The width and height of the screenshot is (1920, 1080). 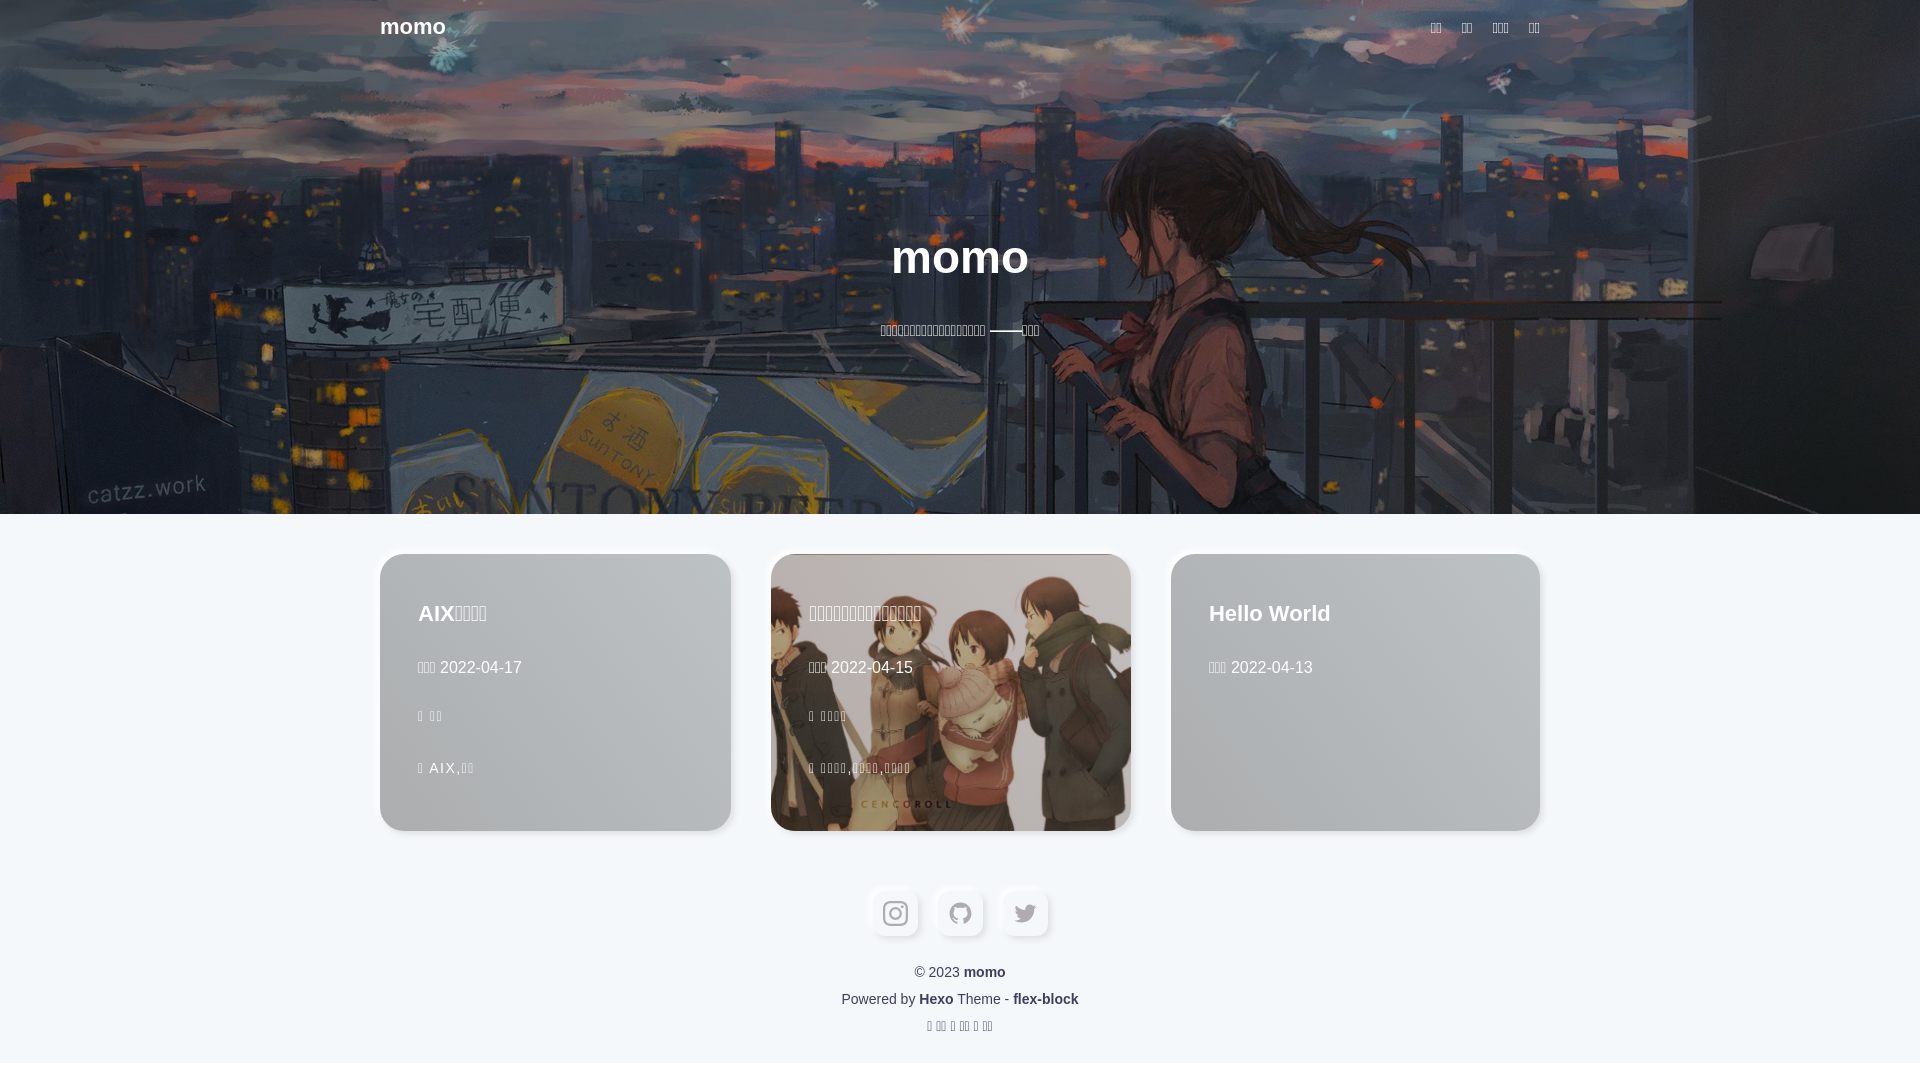 What do you see at coordinates (1046, 999) in the screenshot?
I see `flex-block` at bounding box center [1046, 999].